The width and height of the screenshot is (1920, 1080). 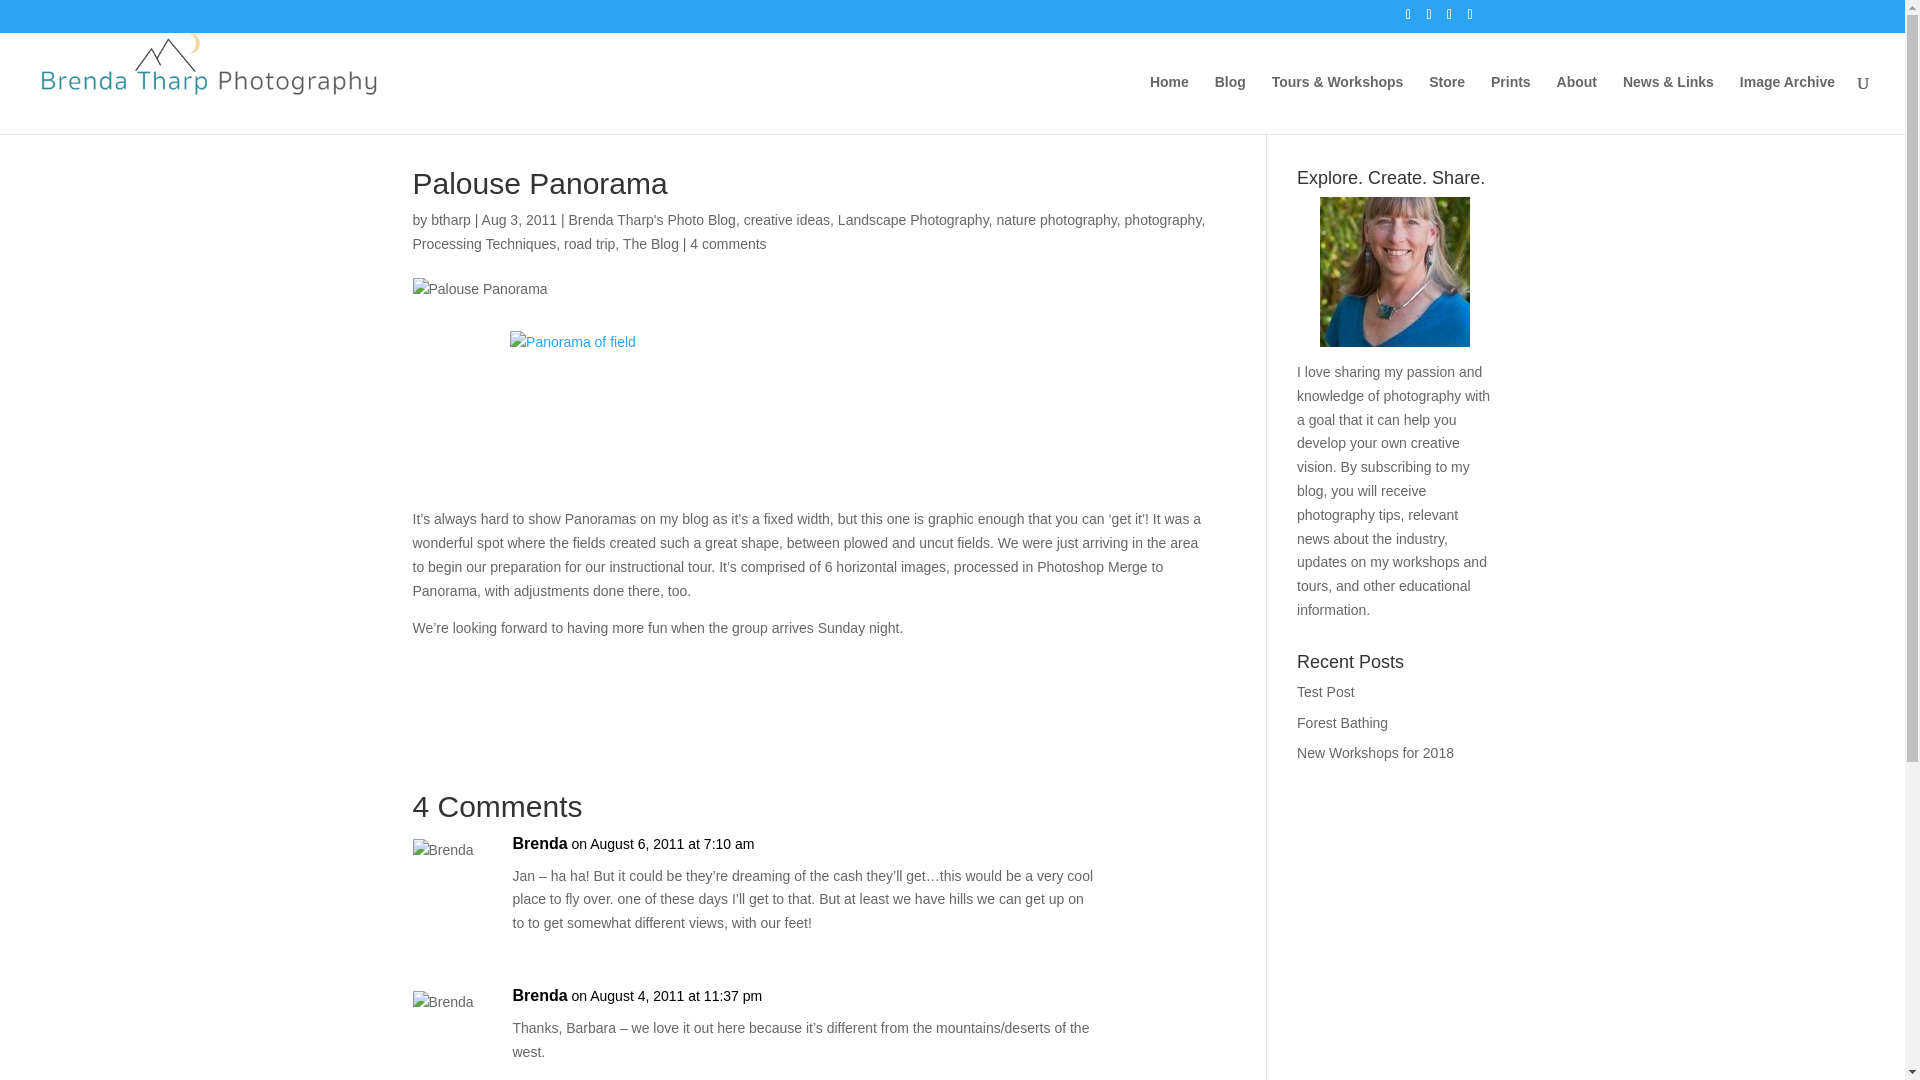 I want to click on creative ideas, so click(x=786, y=219).